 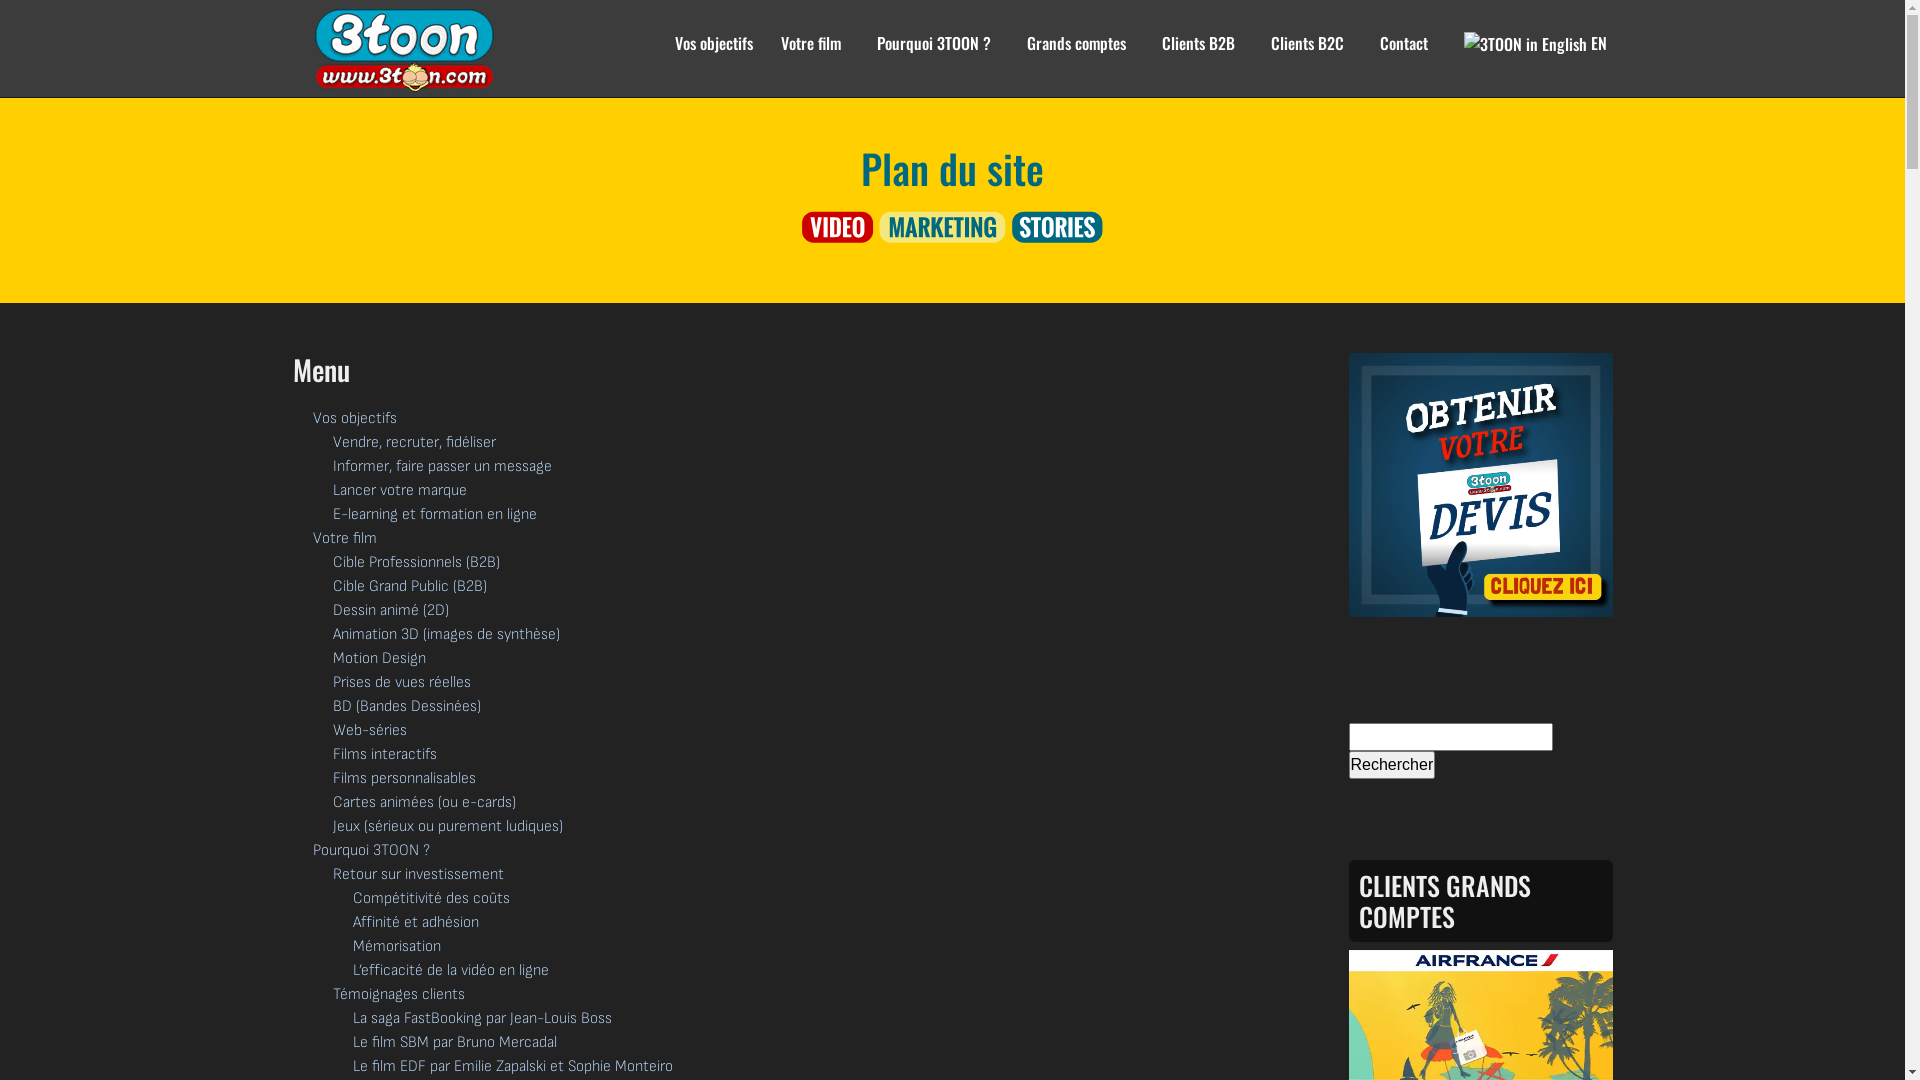 I want to click on Films personnalisables, so click(x=404, y=778).